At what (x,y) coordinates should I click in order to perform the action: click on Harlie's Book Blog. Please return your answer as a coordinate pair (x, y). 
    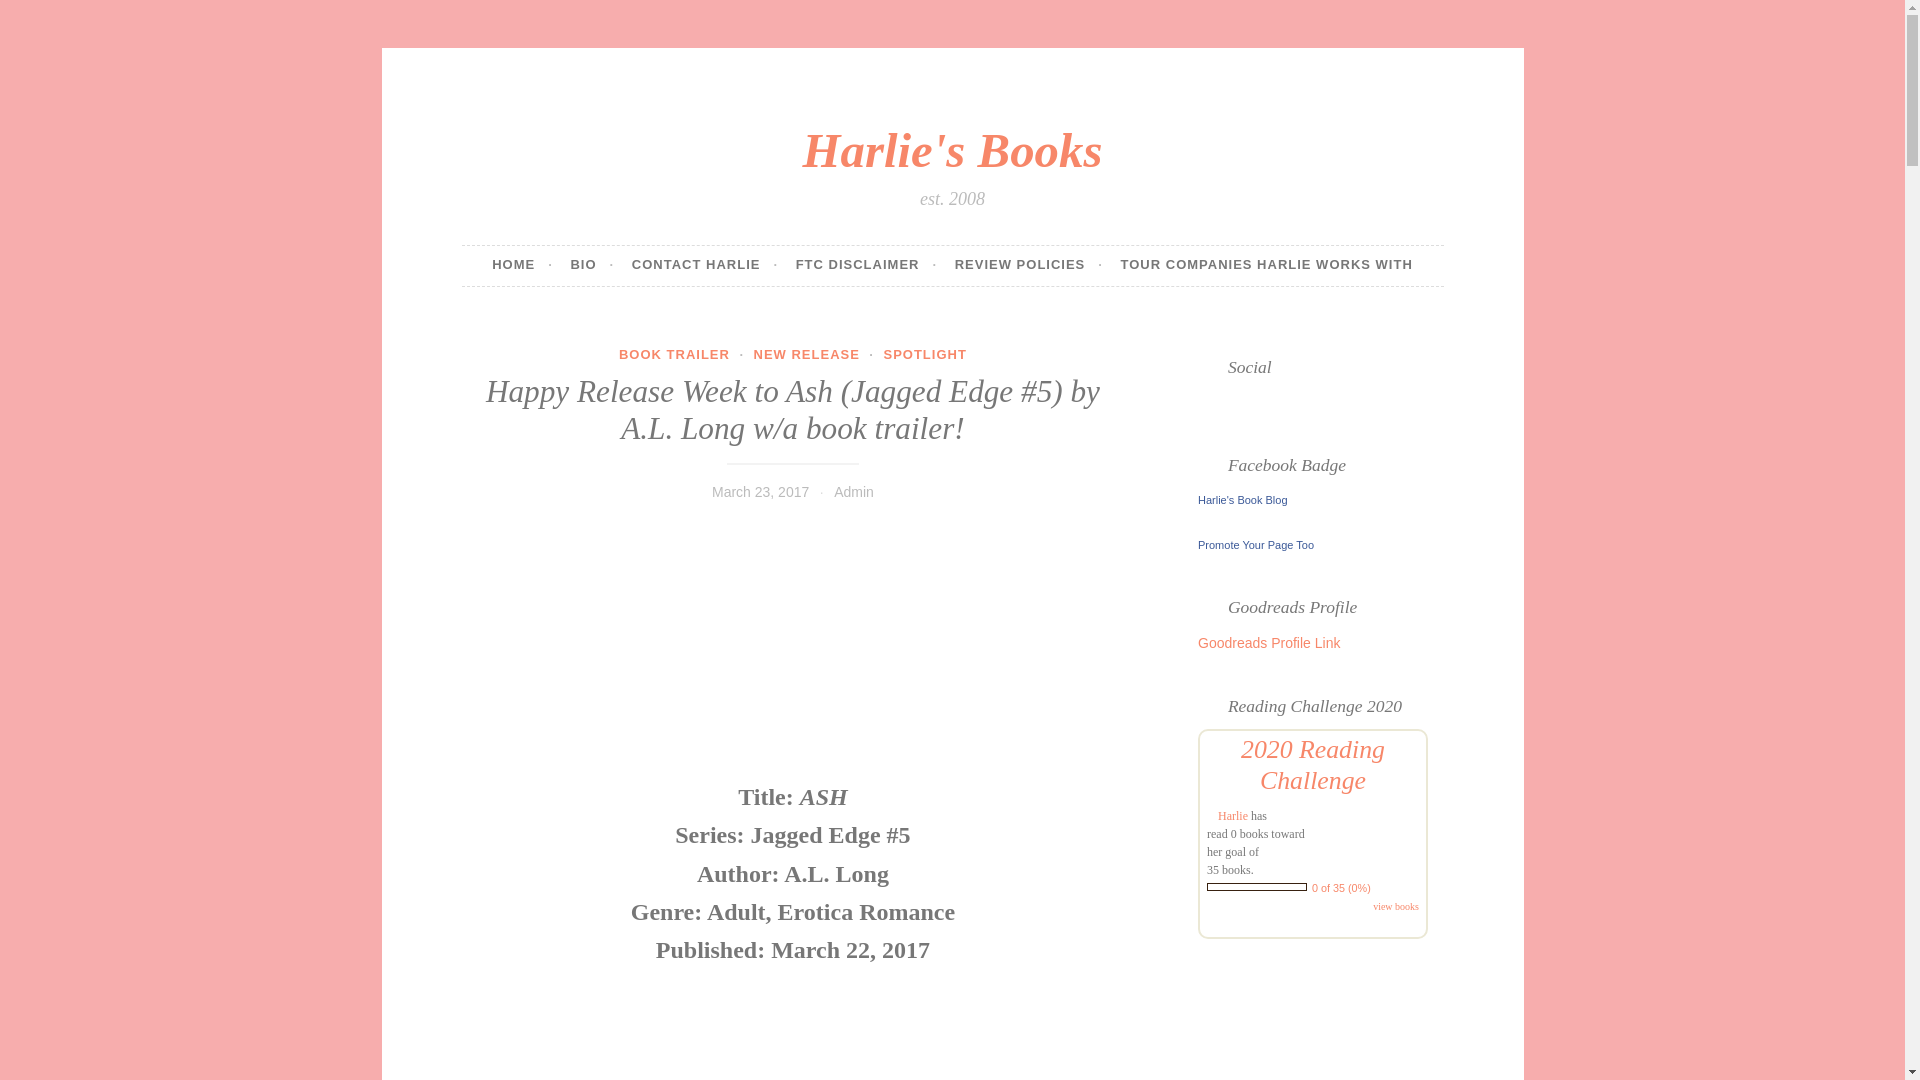
    Looking at the image, I should click on (1243, 500).